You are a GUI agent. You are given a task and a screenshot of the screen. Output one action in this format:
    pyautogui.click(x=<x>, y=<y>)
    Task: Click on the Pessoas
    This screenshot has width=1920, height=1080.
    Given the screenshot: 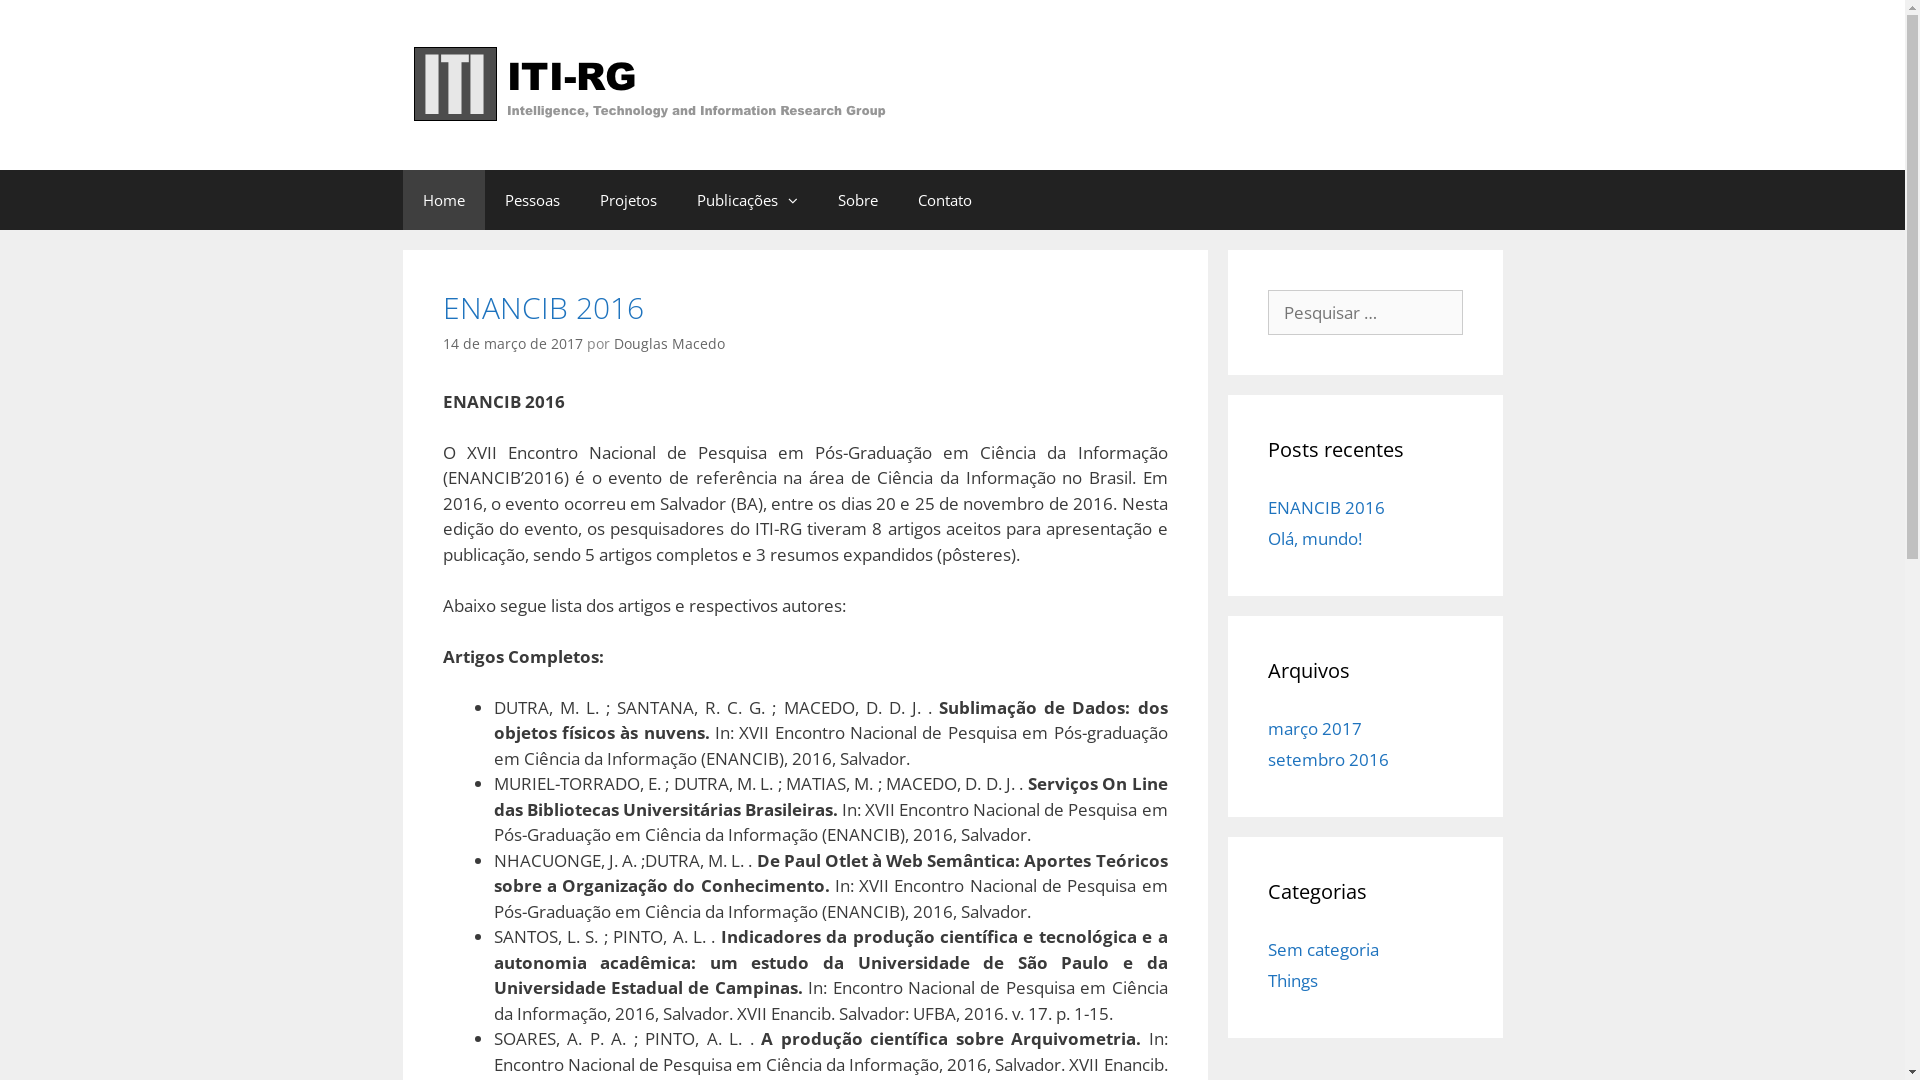 What is the action you would take?
    pyautogui.click(x=532, y=200)
    